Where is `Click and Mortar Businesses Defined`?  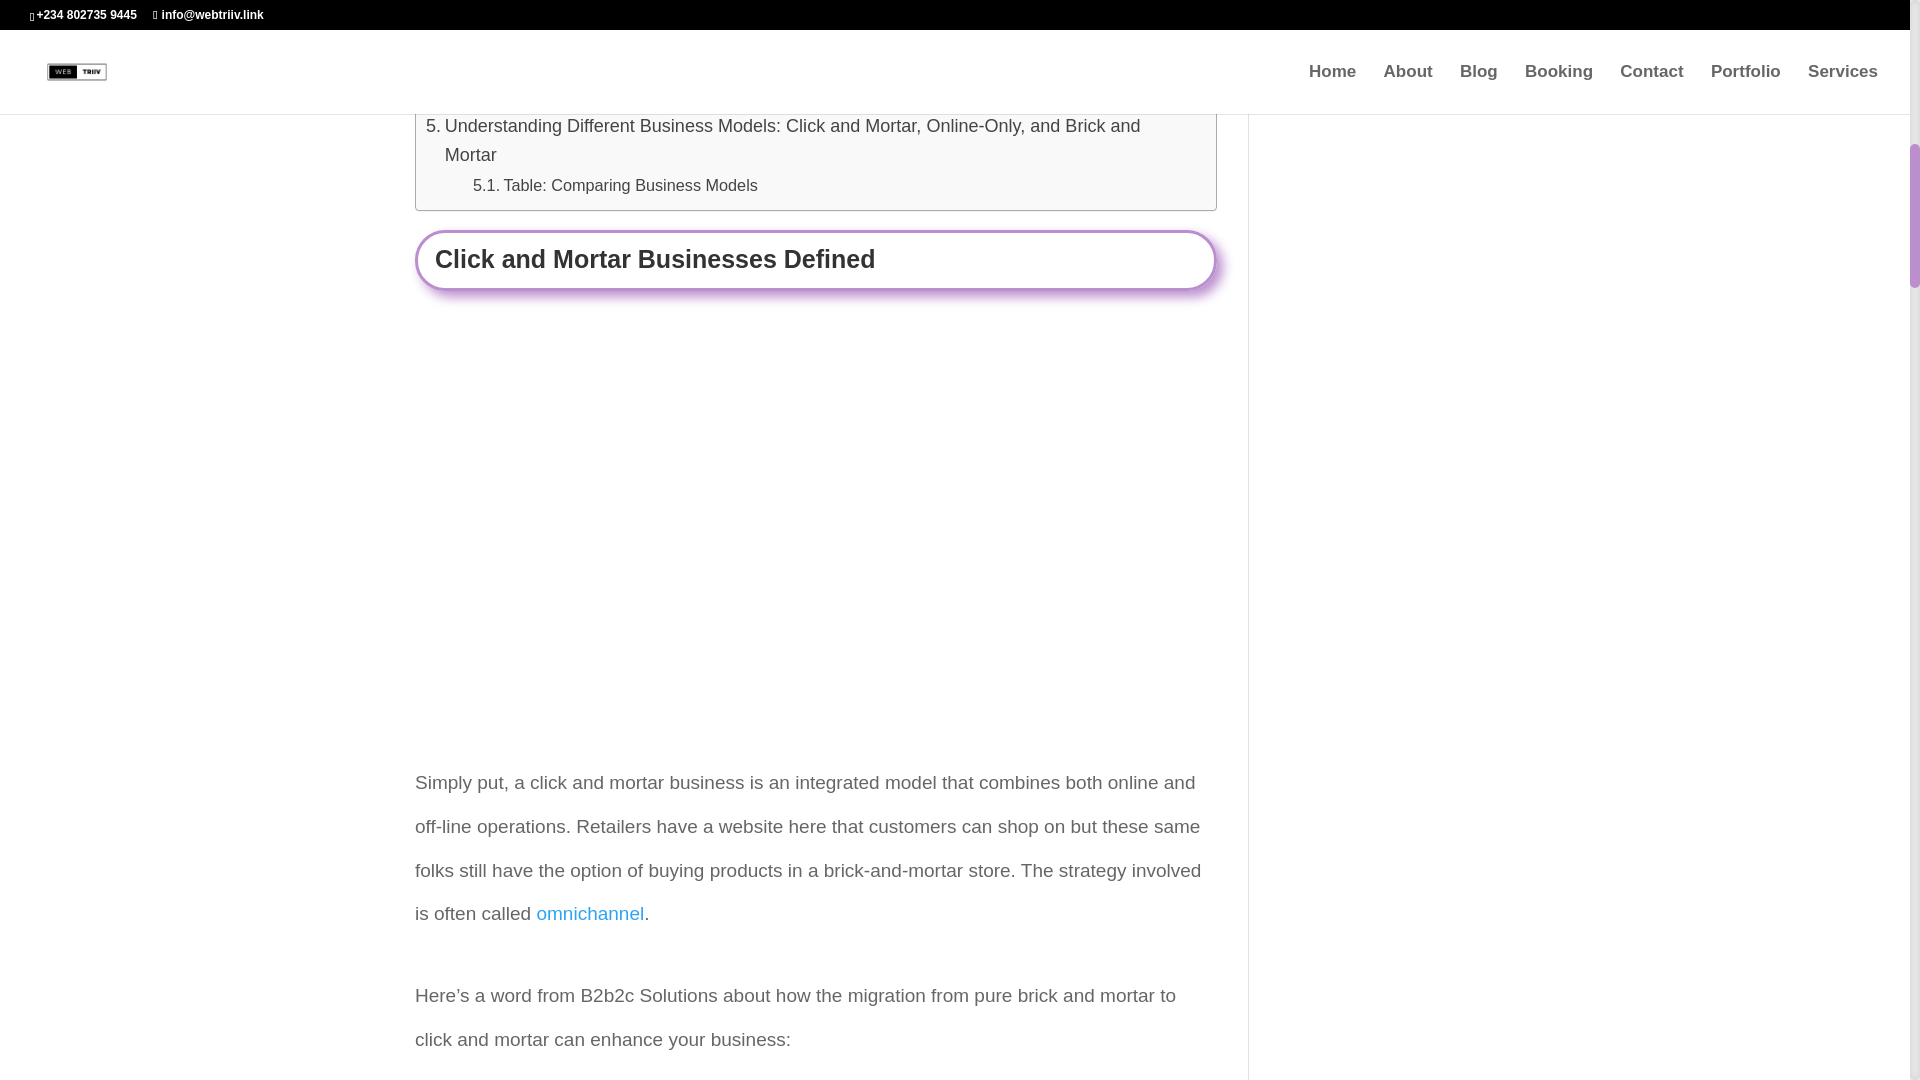 Click and Mortar Businesses Defined is located at coordinates (582, 12).